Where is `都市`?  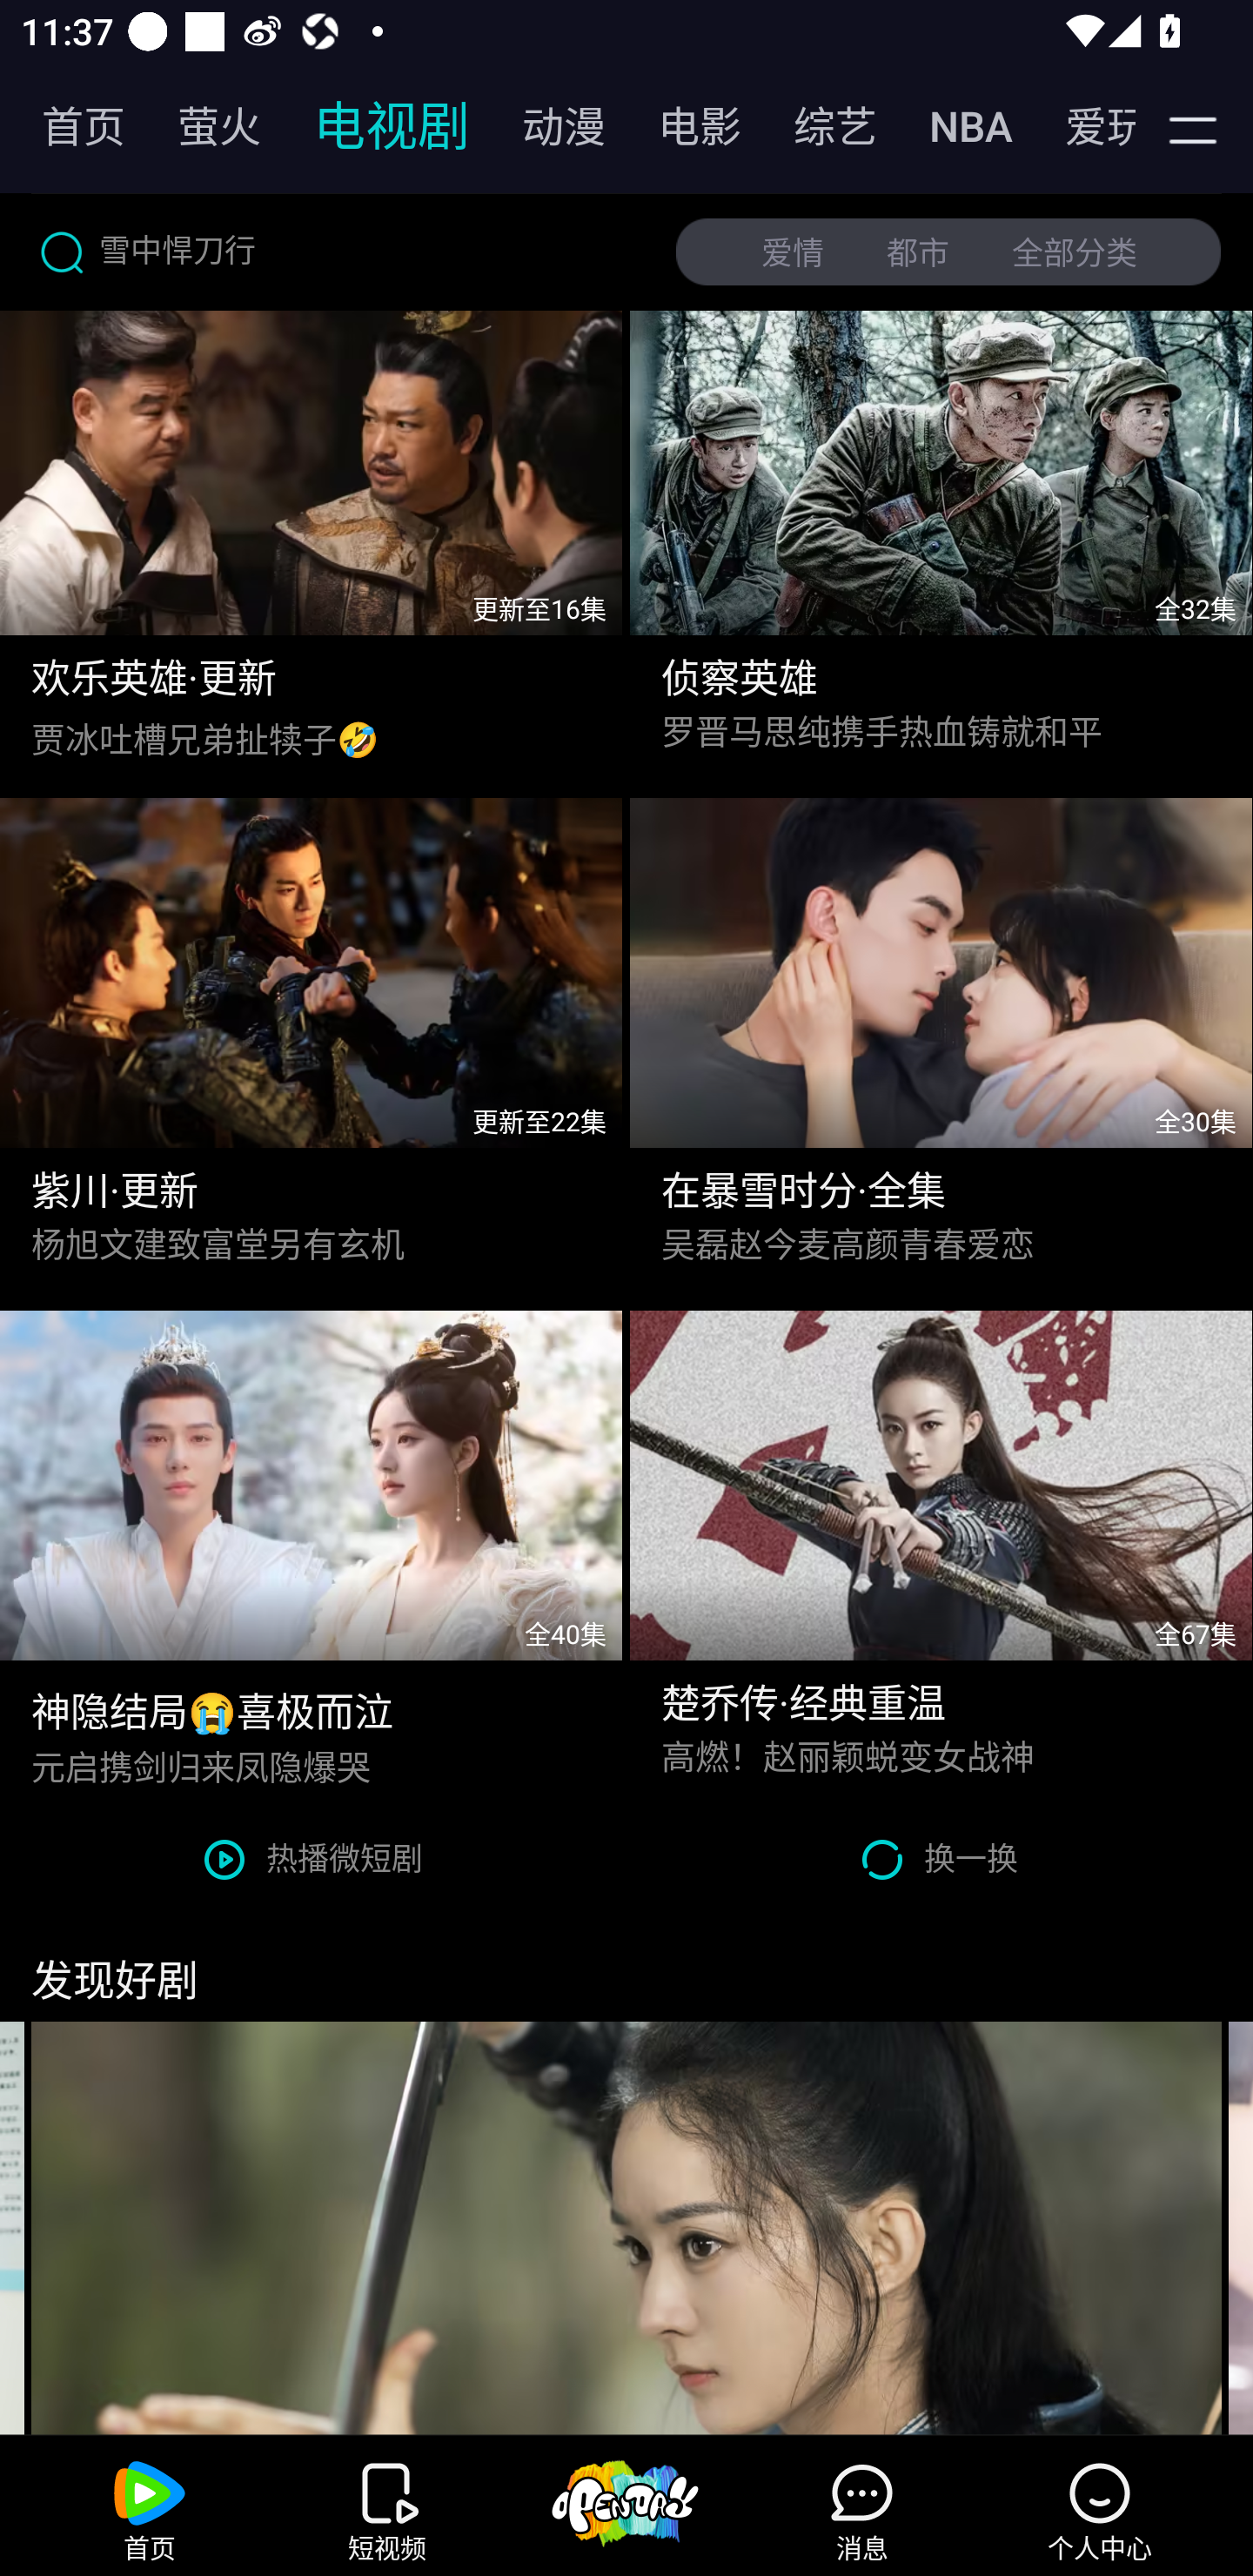 都市 is located at coordinates (918, 252).